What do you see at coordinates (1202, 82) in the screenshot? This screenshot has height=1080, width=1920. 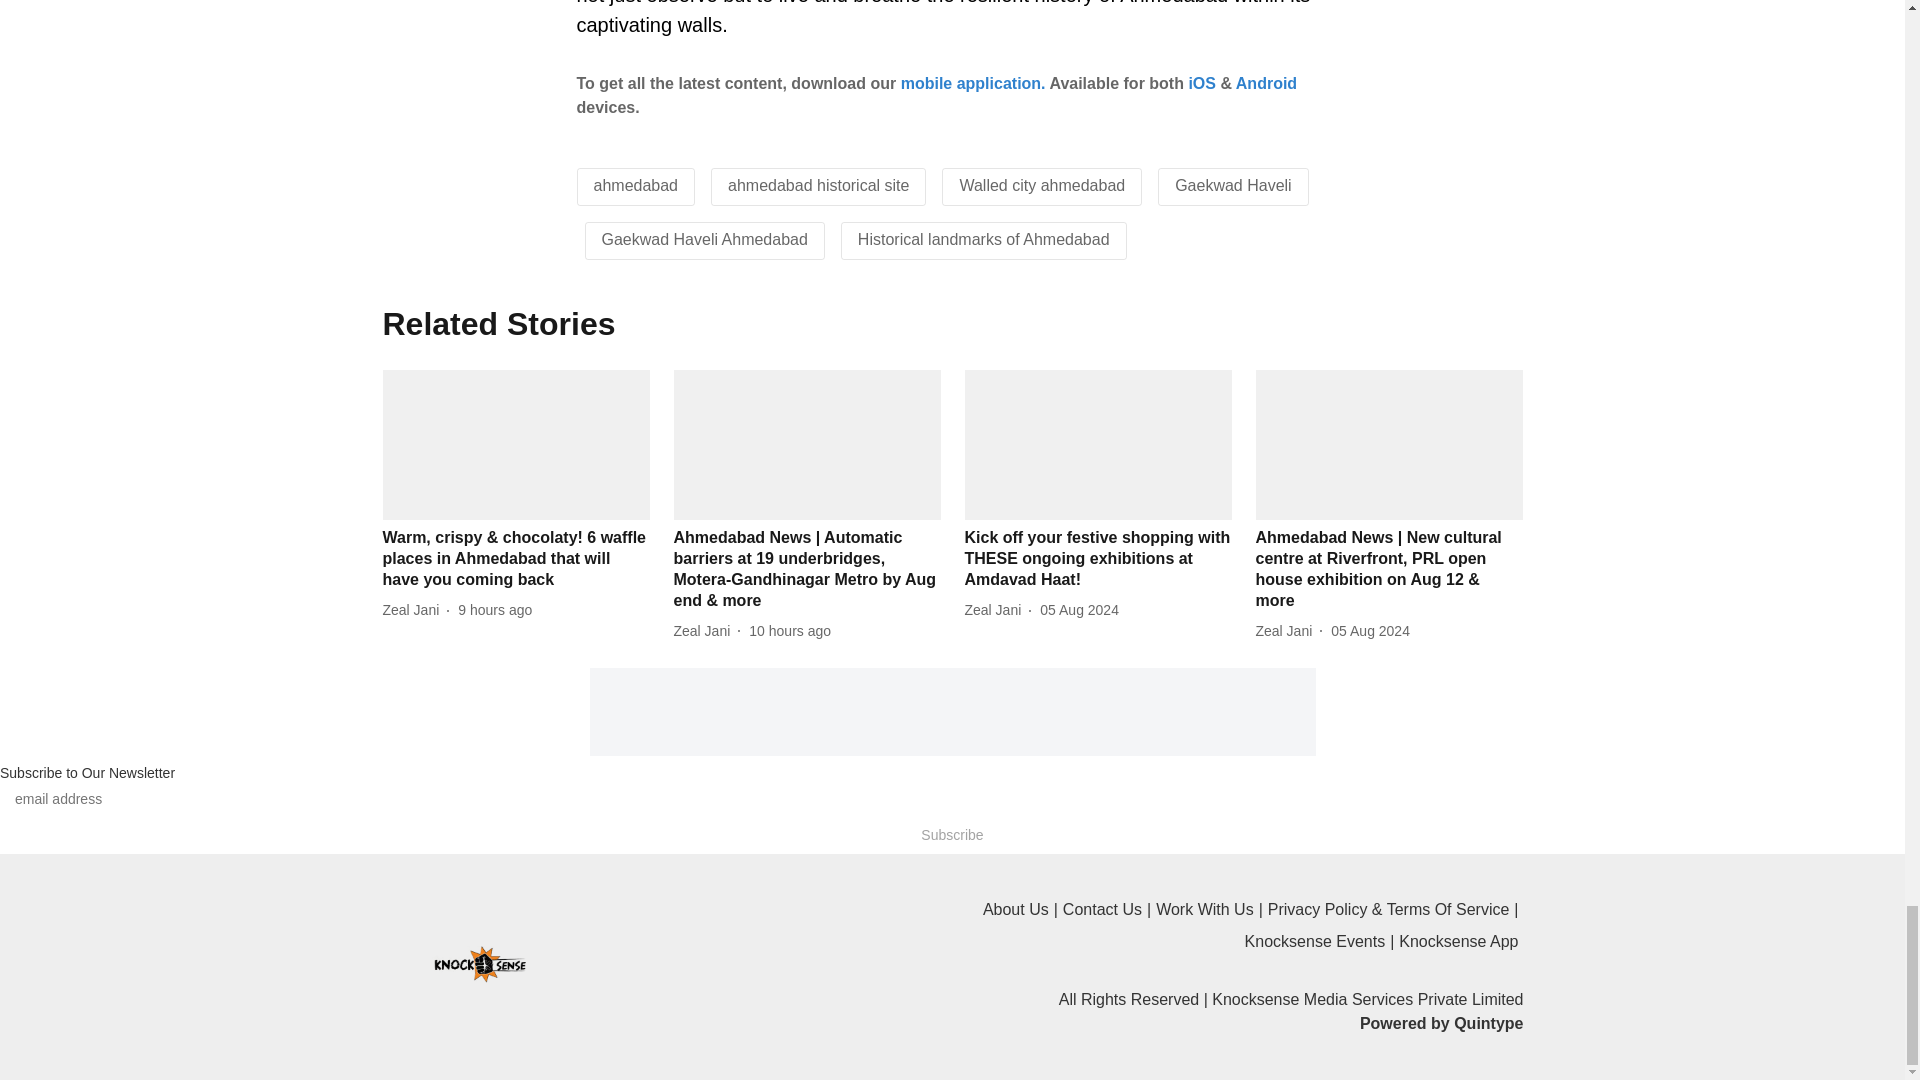 I see `iOS` at bounding box center [1202, 82].